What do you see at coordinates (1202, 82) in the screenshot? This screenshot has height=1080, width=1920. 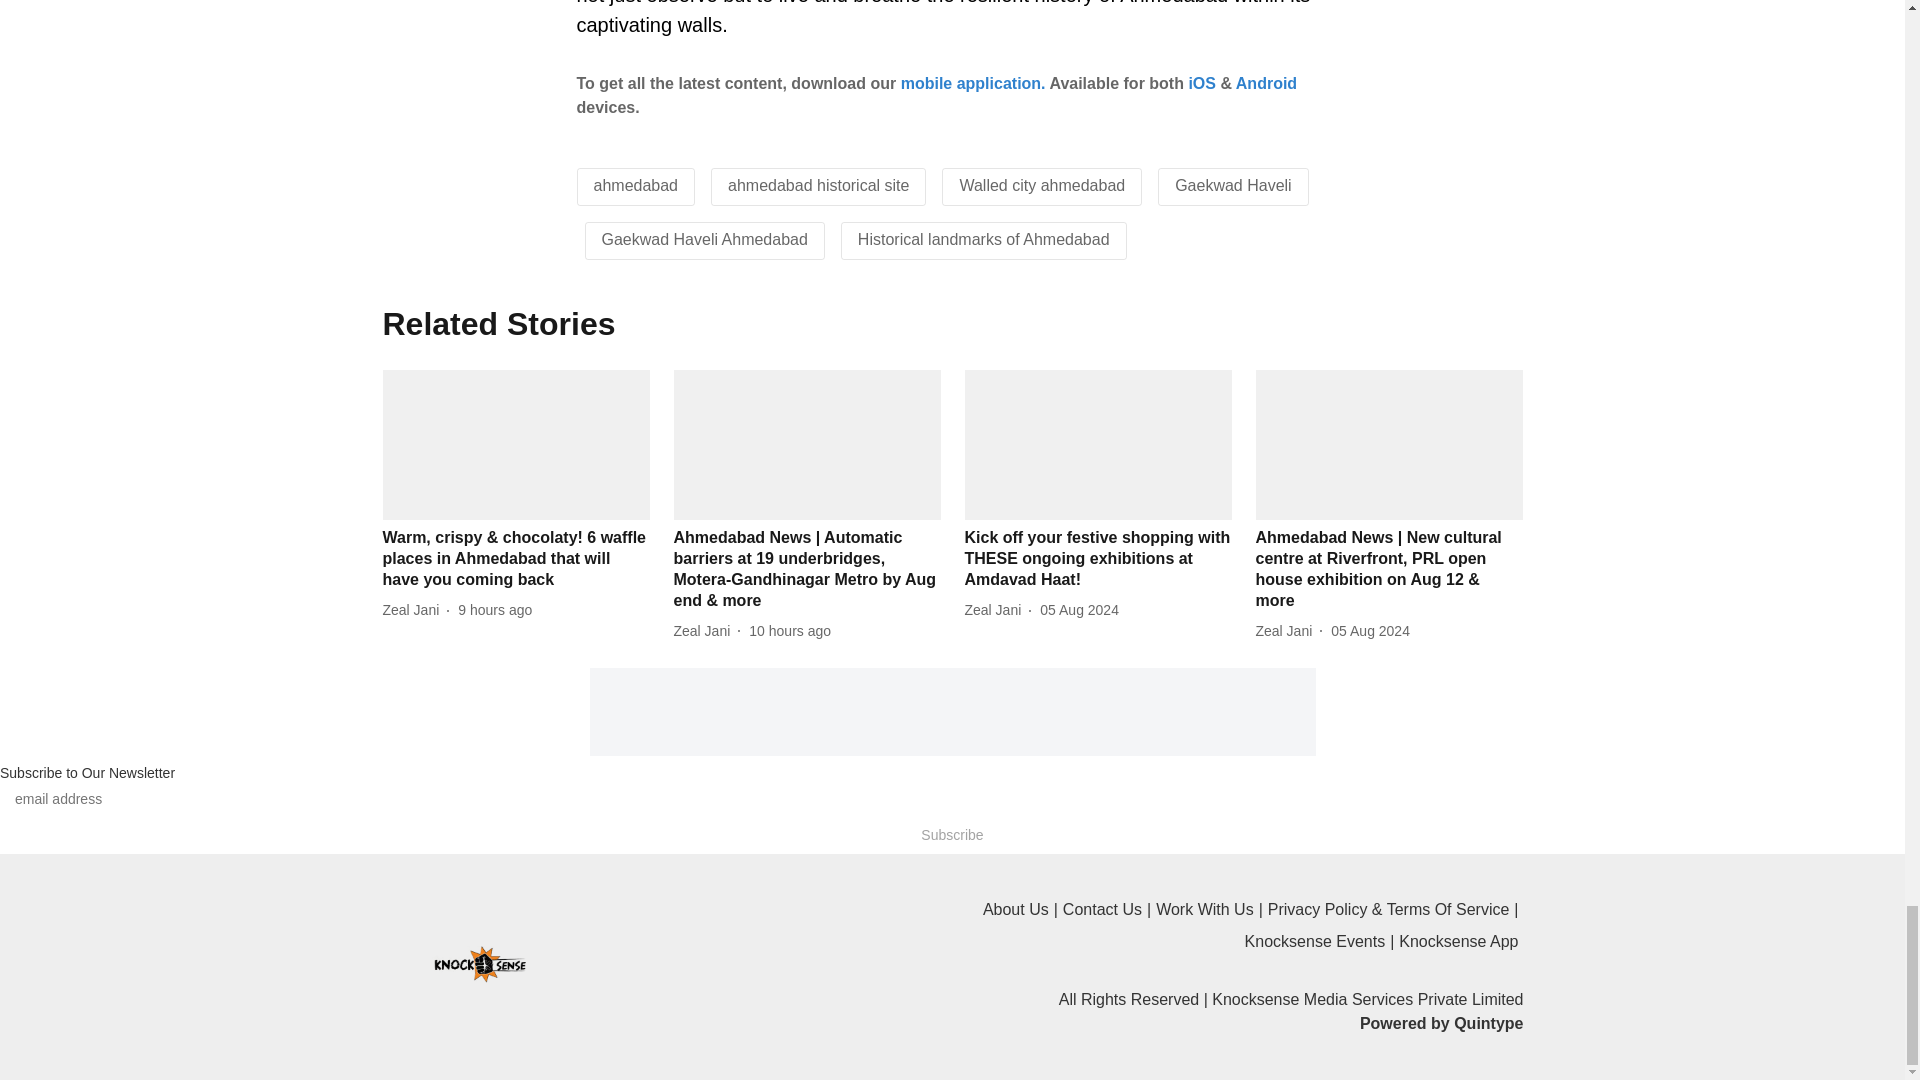 I see `iOS` at bounding box center [1202, 82].